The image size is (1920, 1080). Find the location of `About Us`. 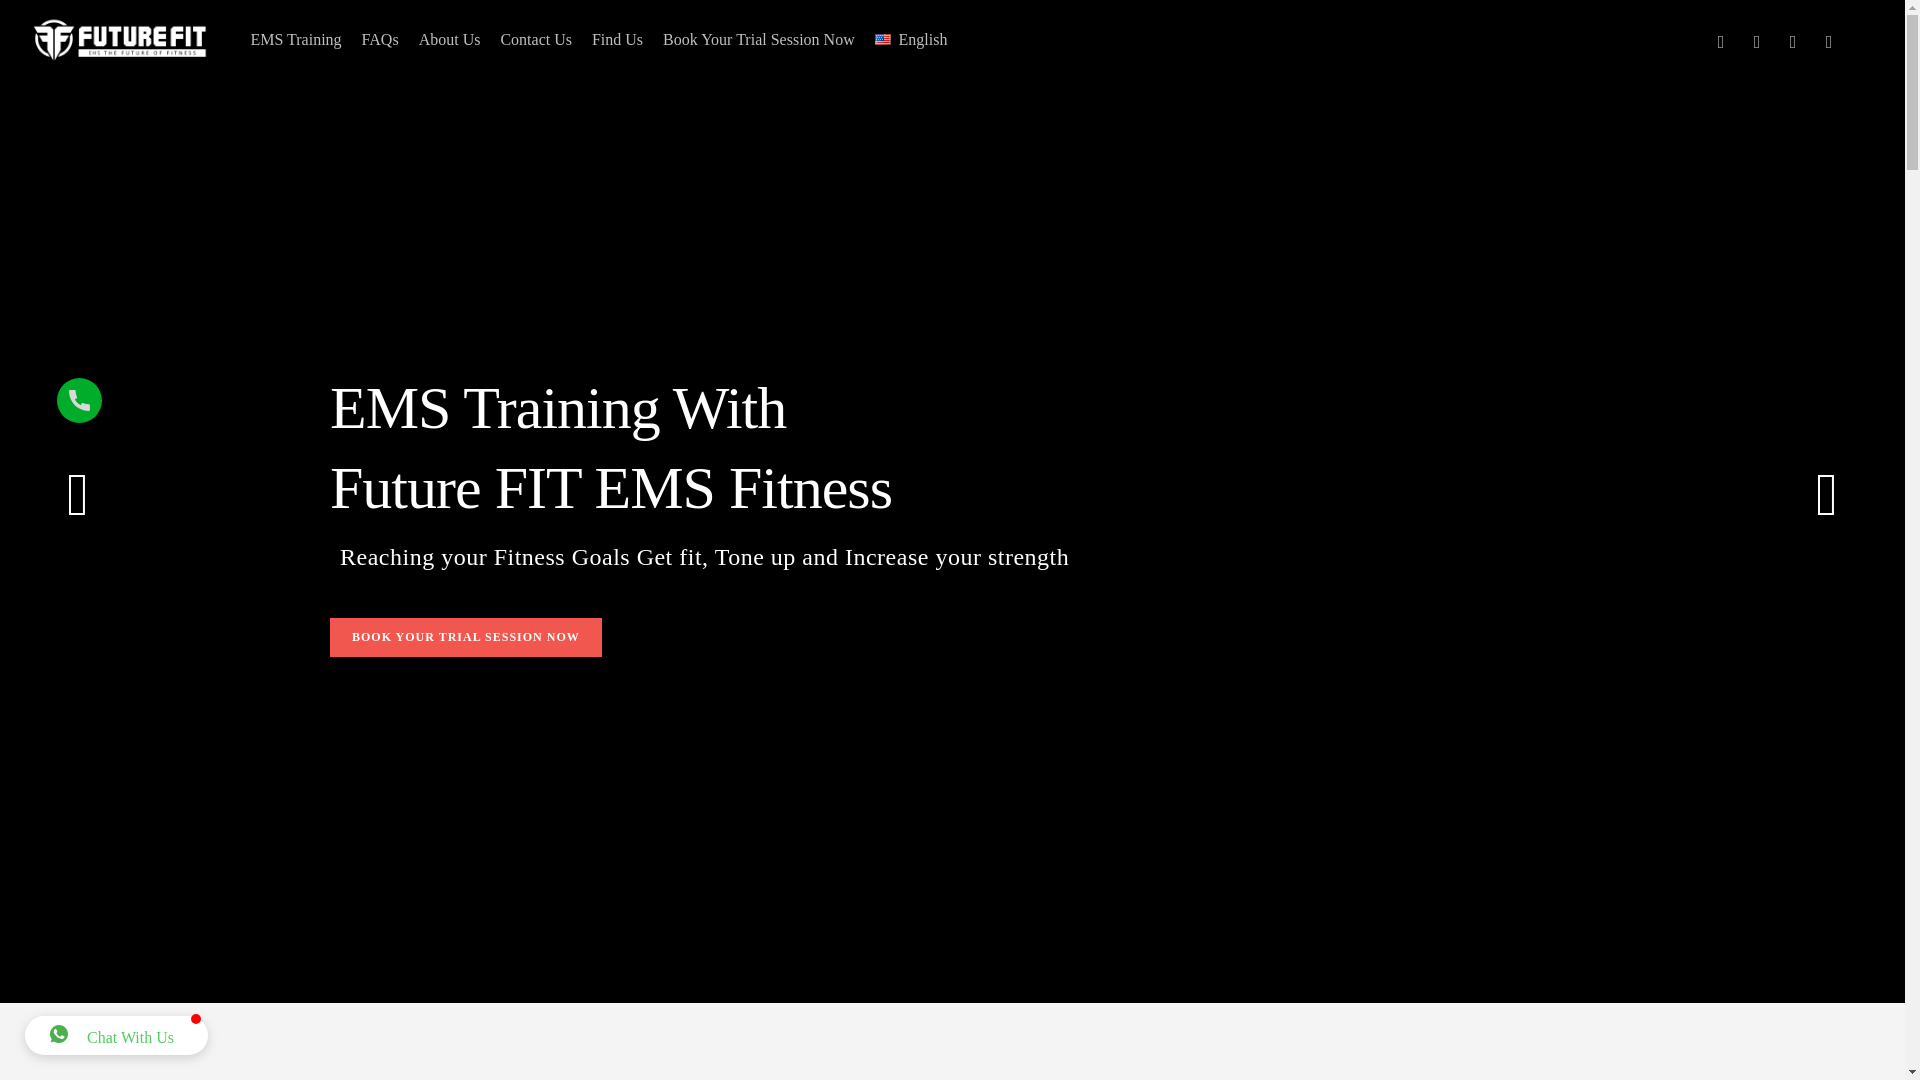

About Us is located at coordinates (450, 40).